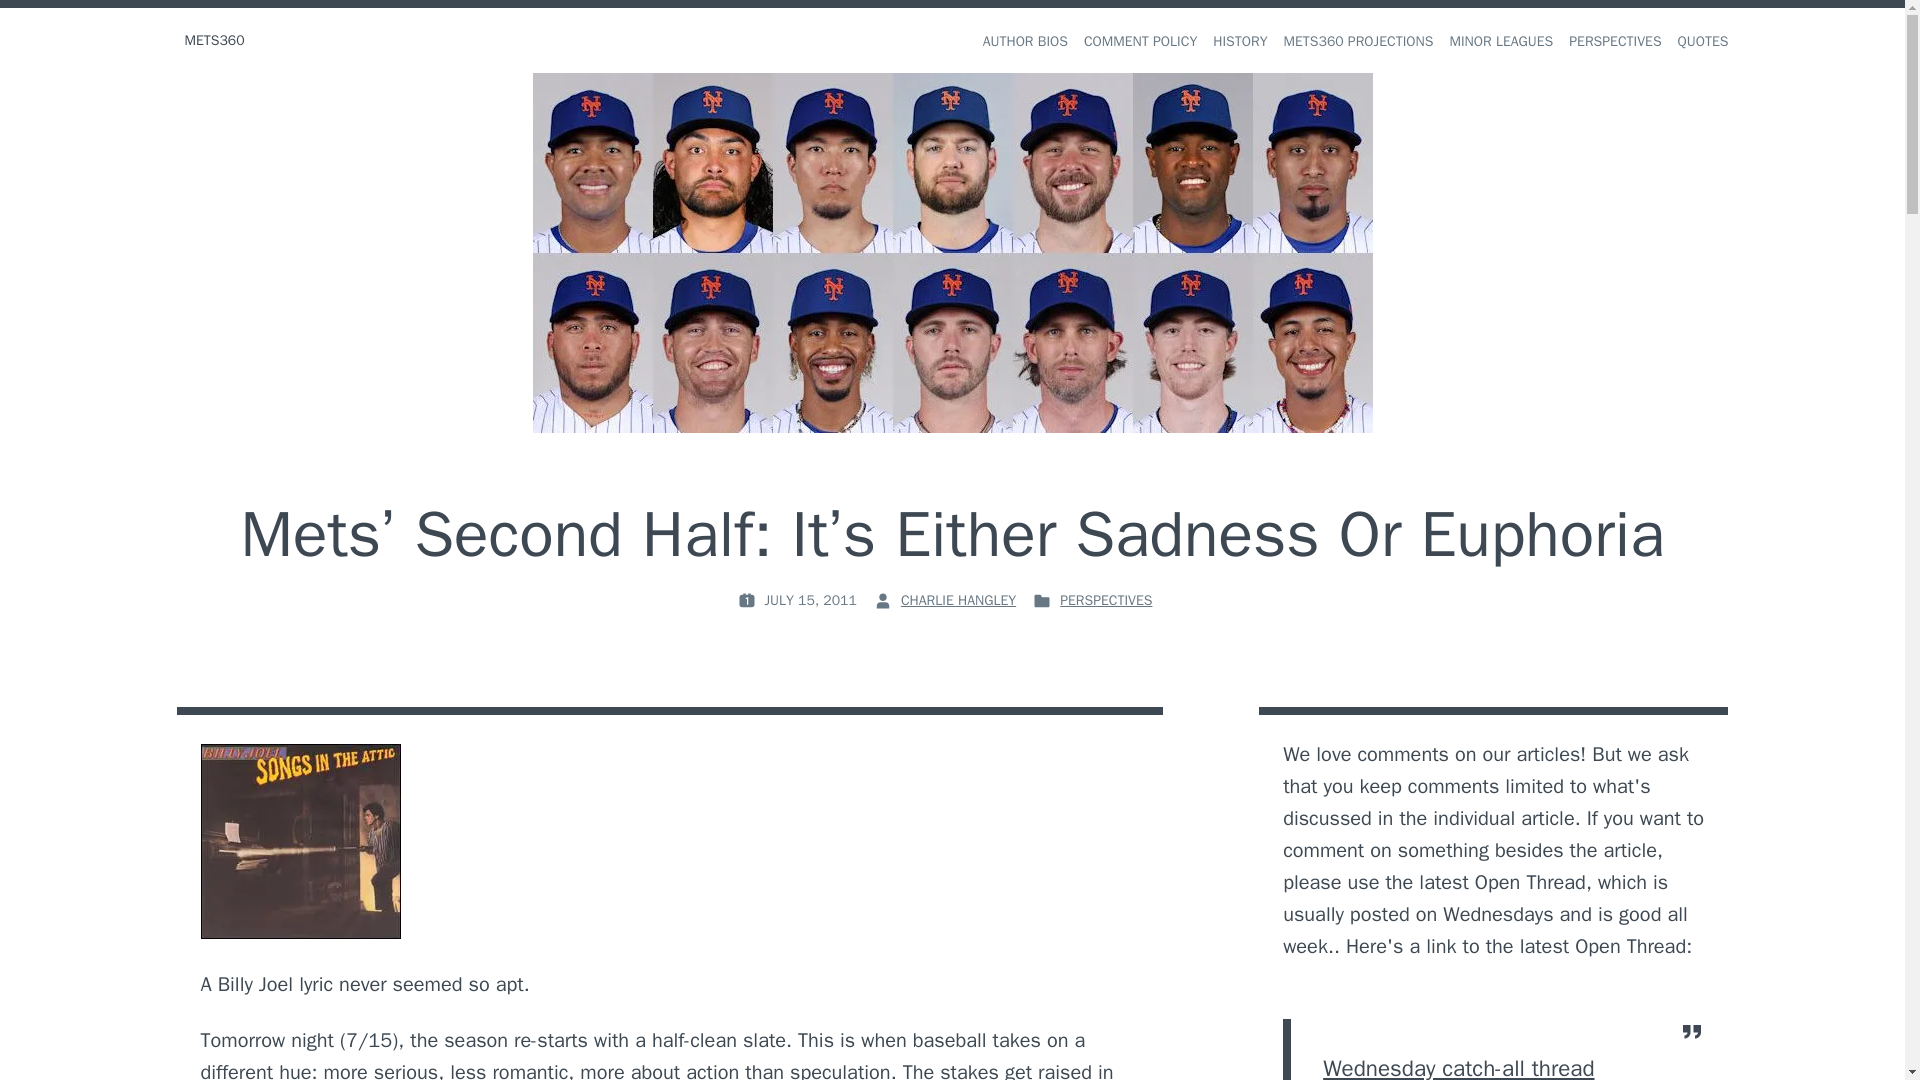 This screenshot has width=1920, height=1080. I want to click on HISTORY, so click(1240, 42).